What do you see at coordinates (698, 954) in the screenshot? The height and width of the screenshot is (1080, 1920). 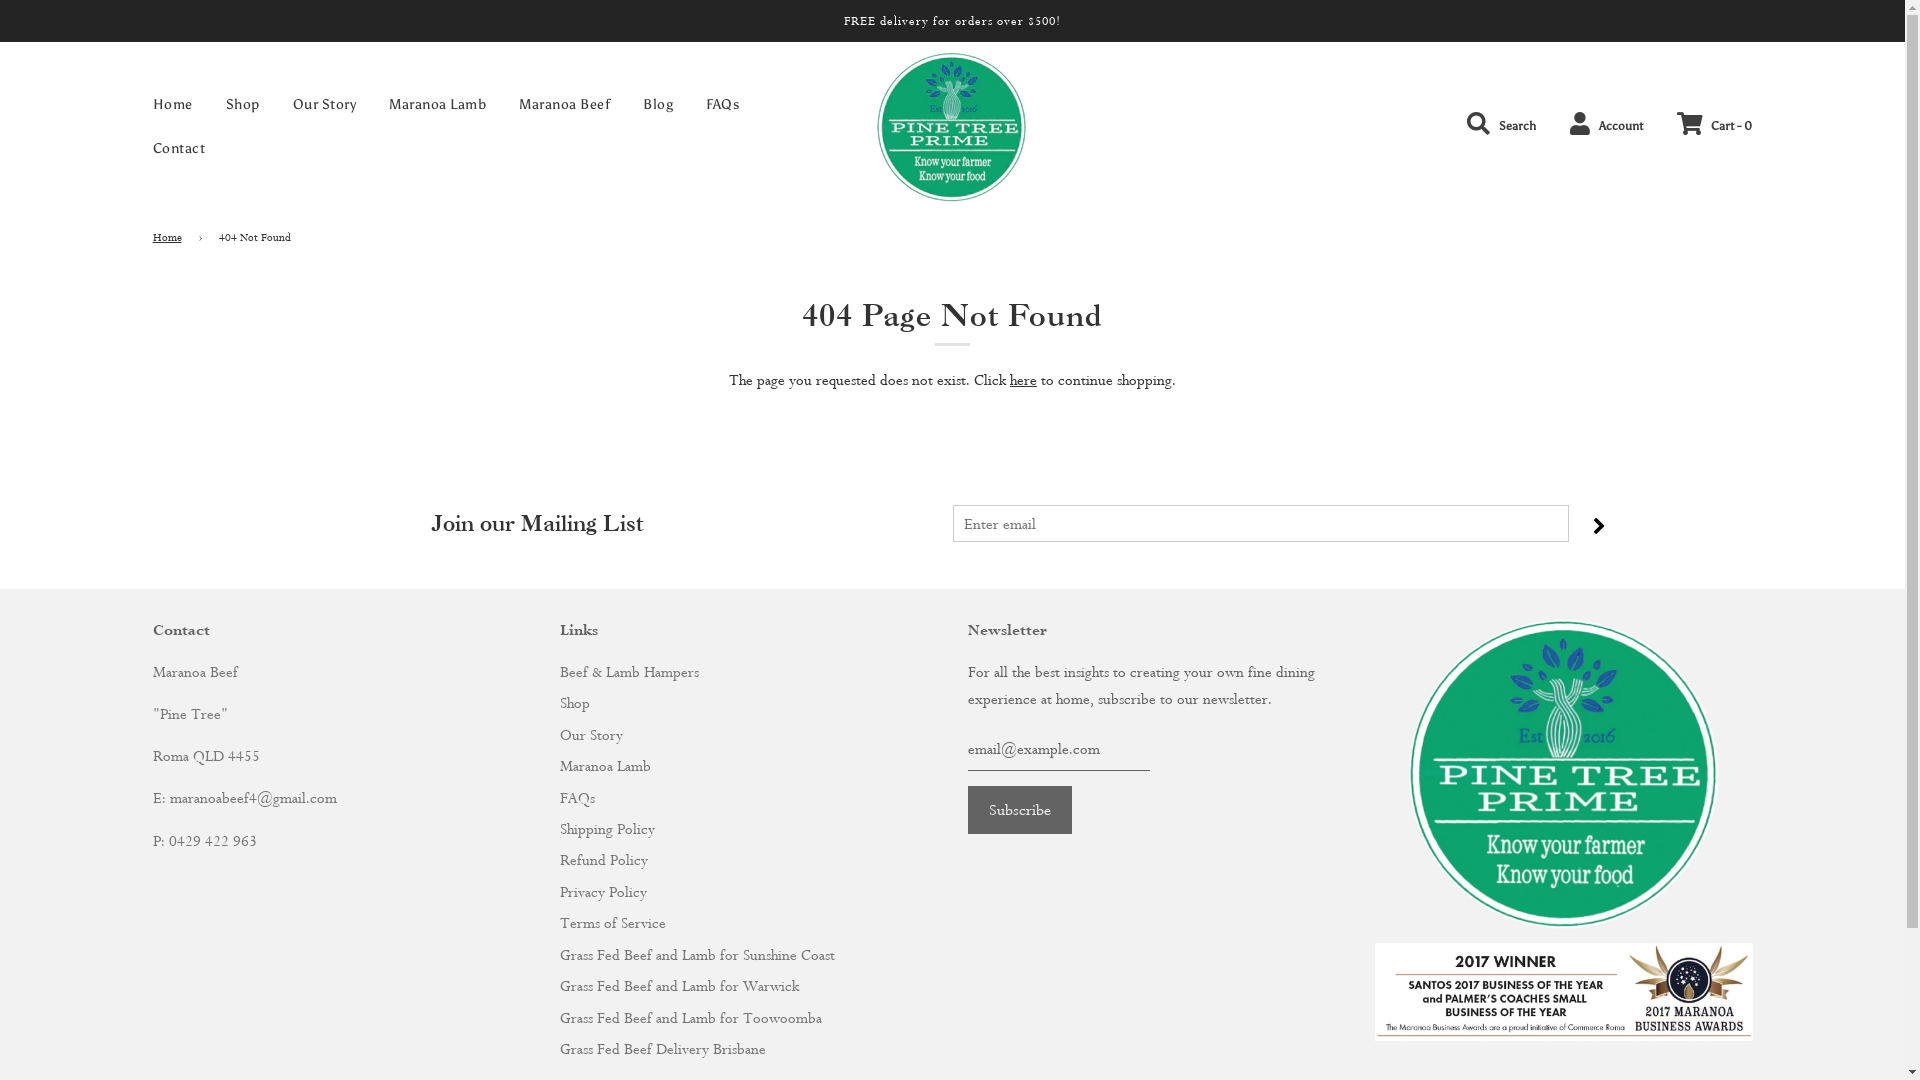 I see `Grass Fed Beef and Lamb for Sunshine Coast` at bounding box center [698, 954].